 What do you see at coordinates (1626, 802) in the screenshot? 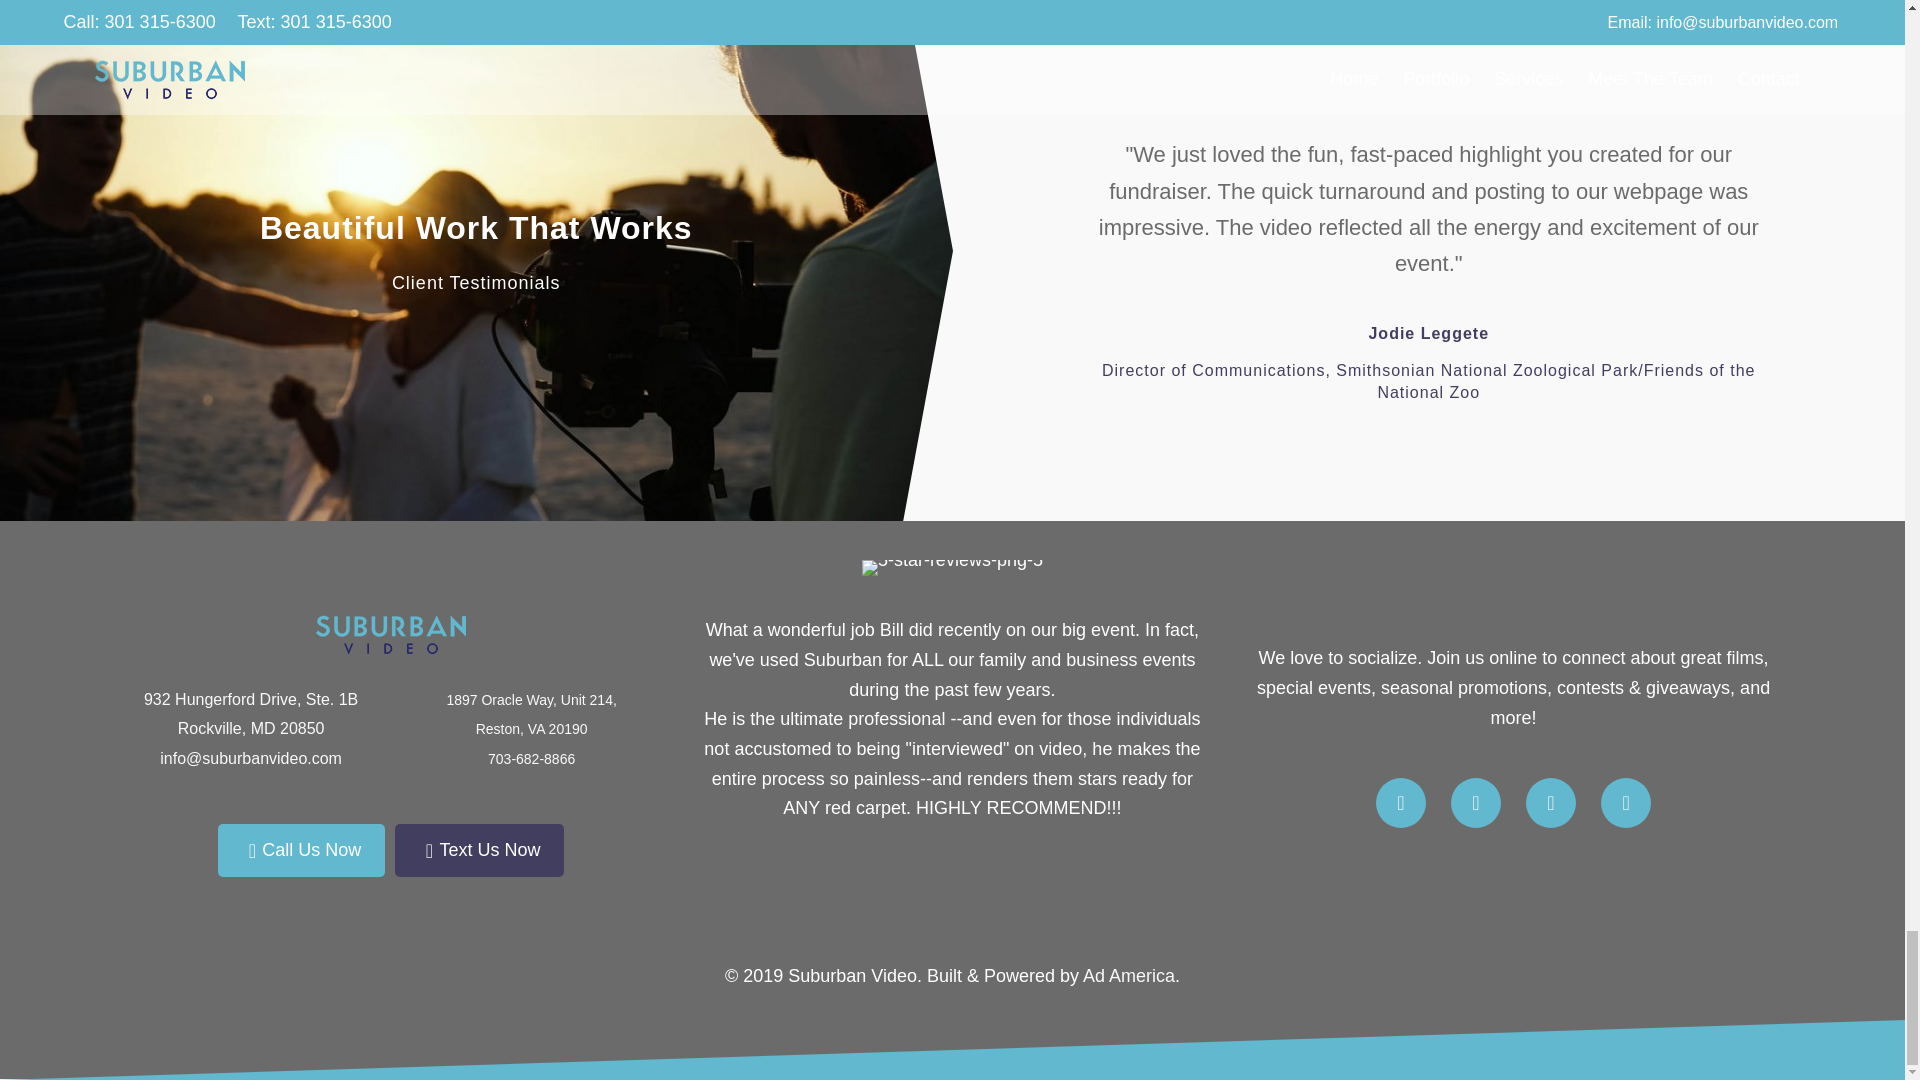
I see `Instagram` at bounding box center [1626, 802].